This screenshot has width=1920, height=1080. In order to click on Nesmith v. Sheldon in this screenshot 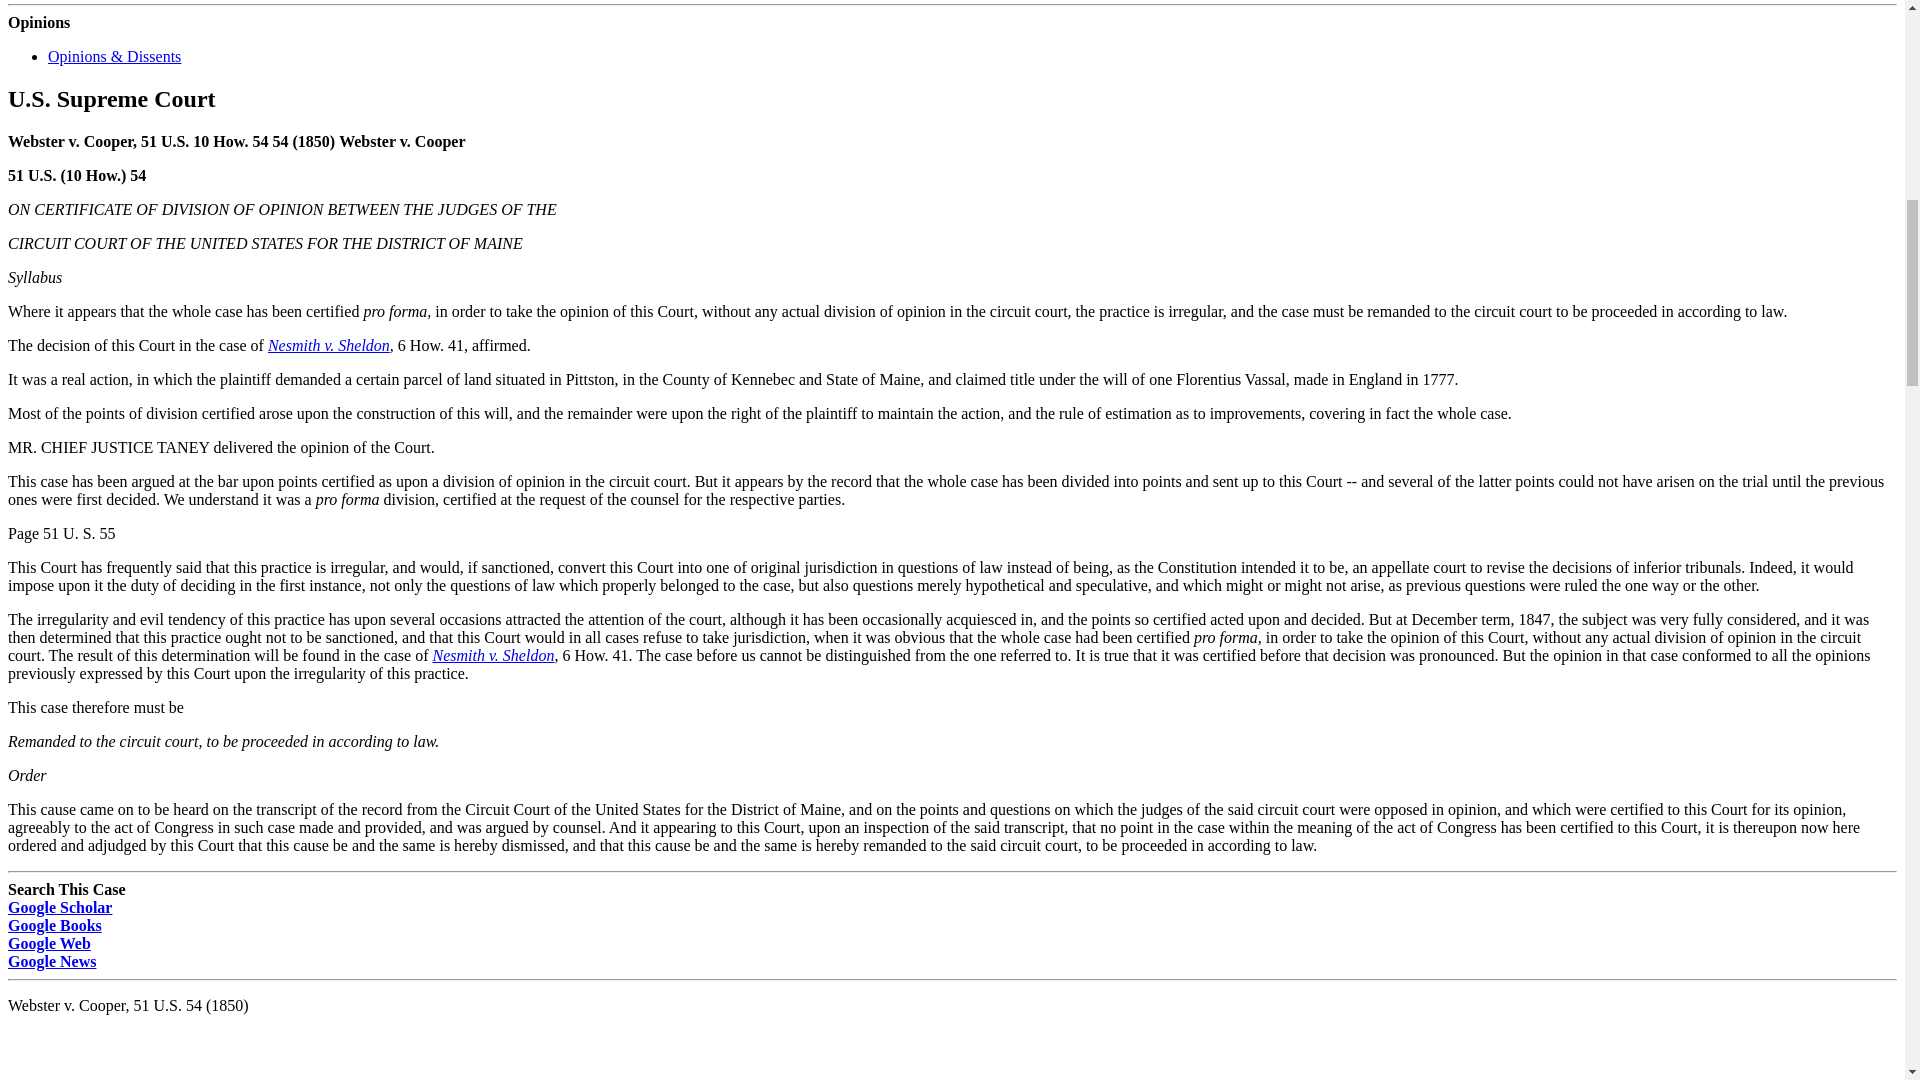, I will do `click(328, 344)`.